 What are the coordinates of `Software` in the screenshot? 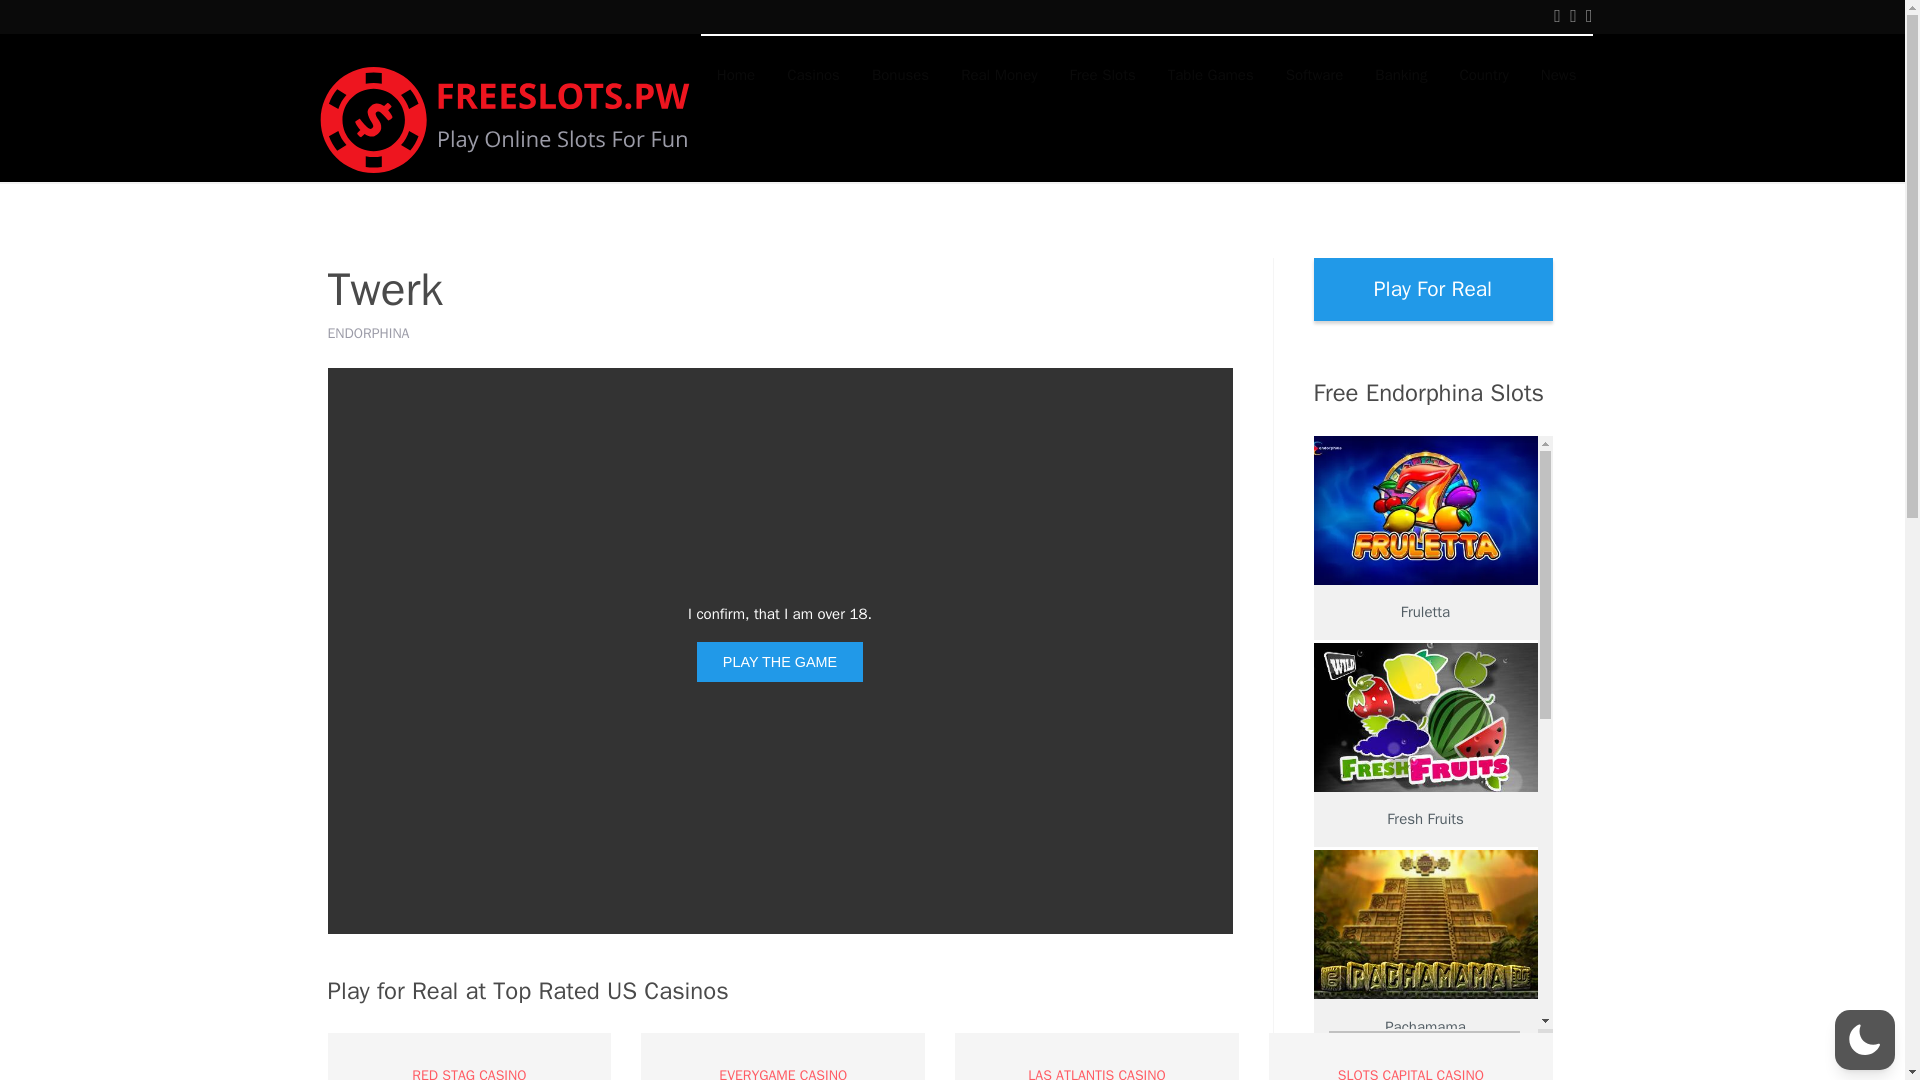 It's located at (1314, 74).